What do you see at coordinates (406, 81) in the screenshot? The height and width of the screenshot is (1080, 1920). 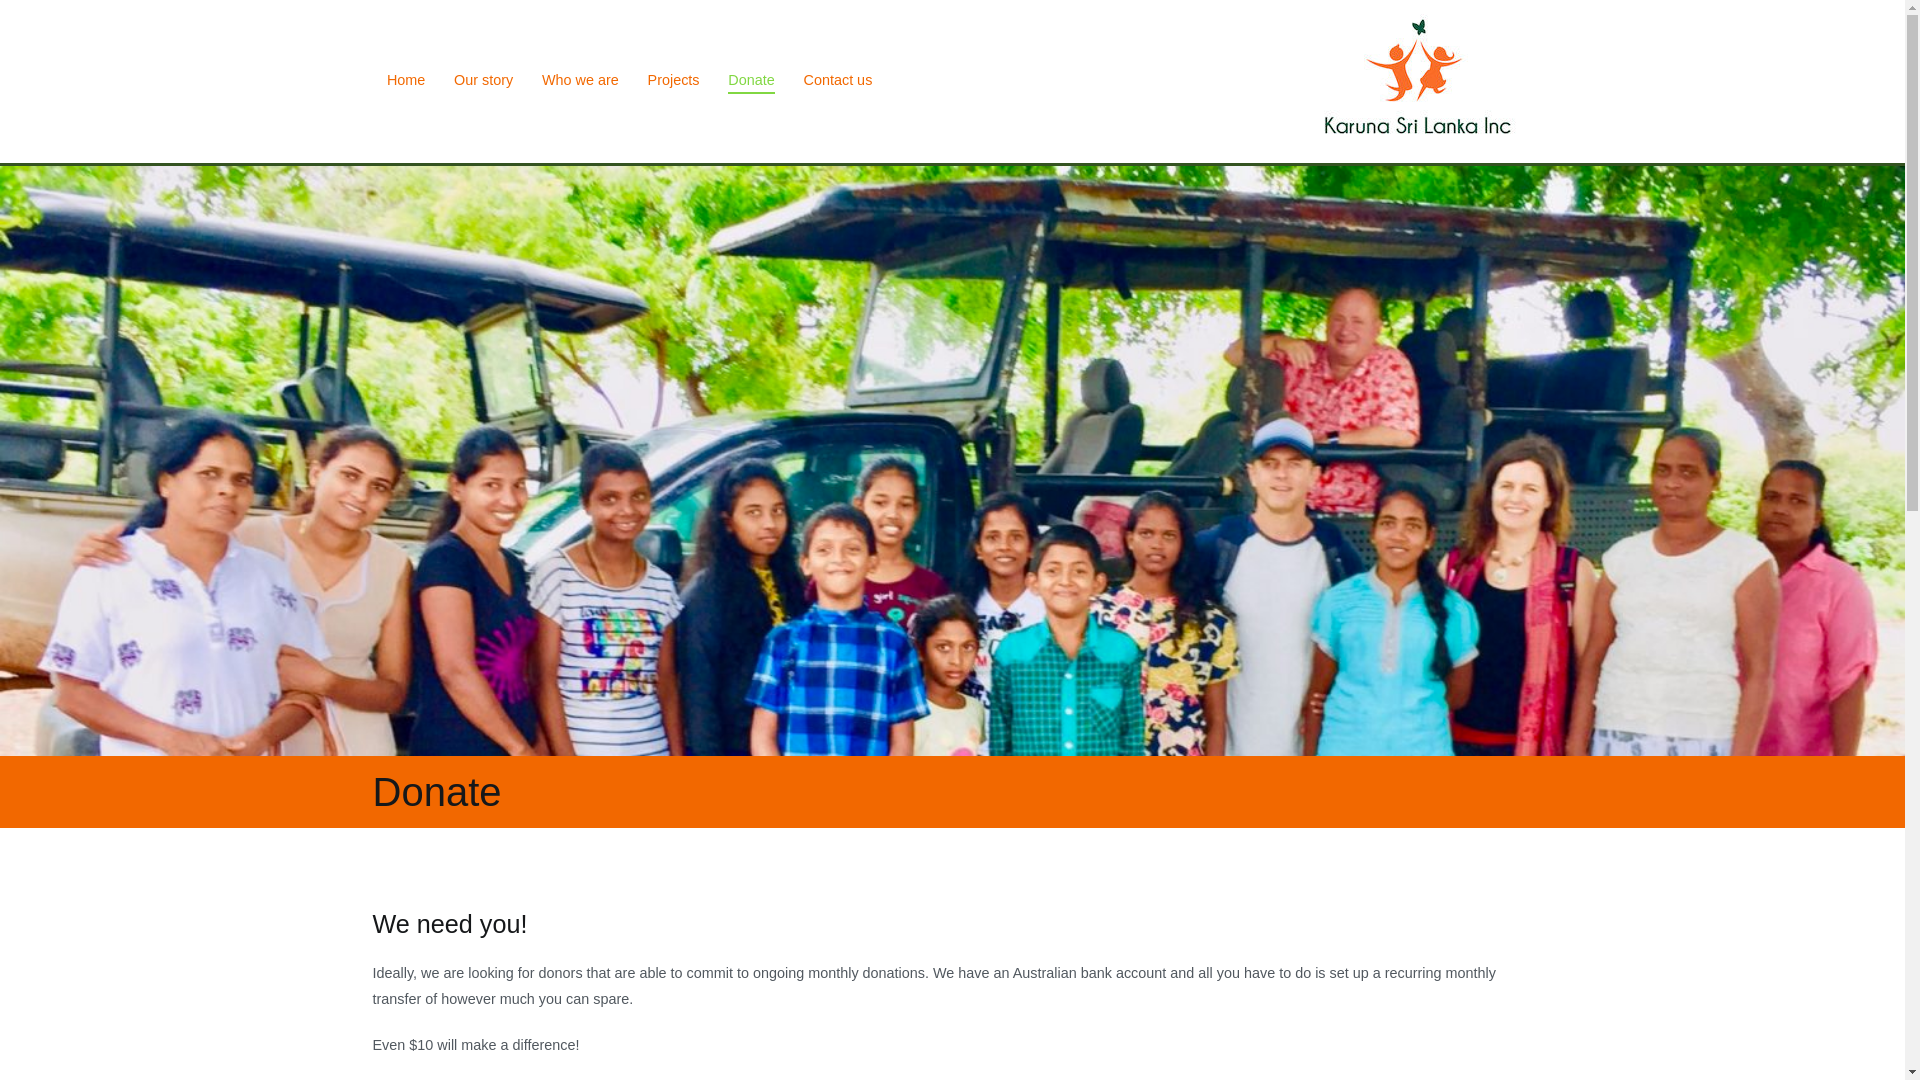 I see `Home` at bounding box center [406, 81].